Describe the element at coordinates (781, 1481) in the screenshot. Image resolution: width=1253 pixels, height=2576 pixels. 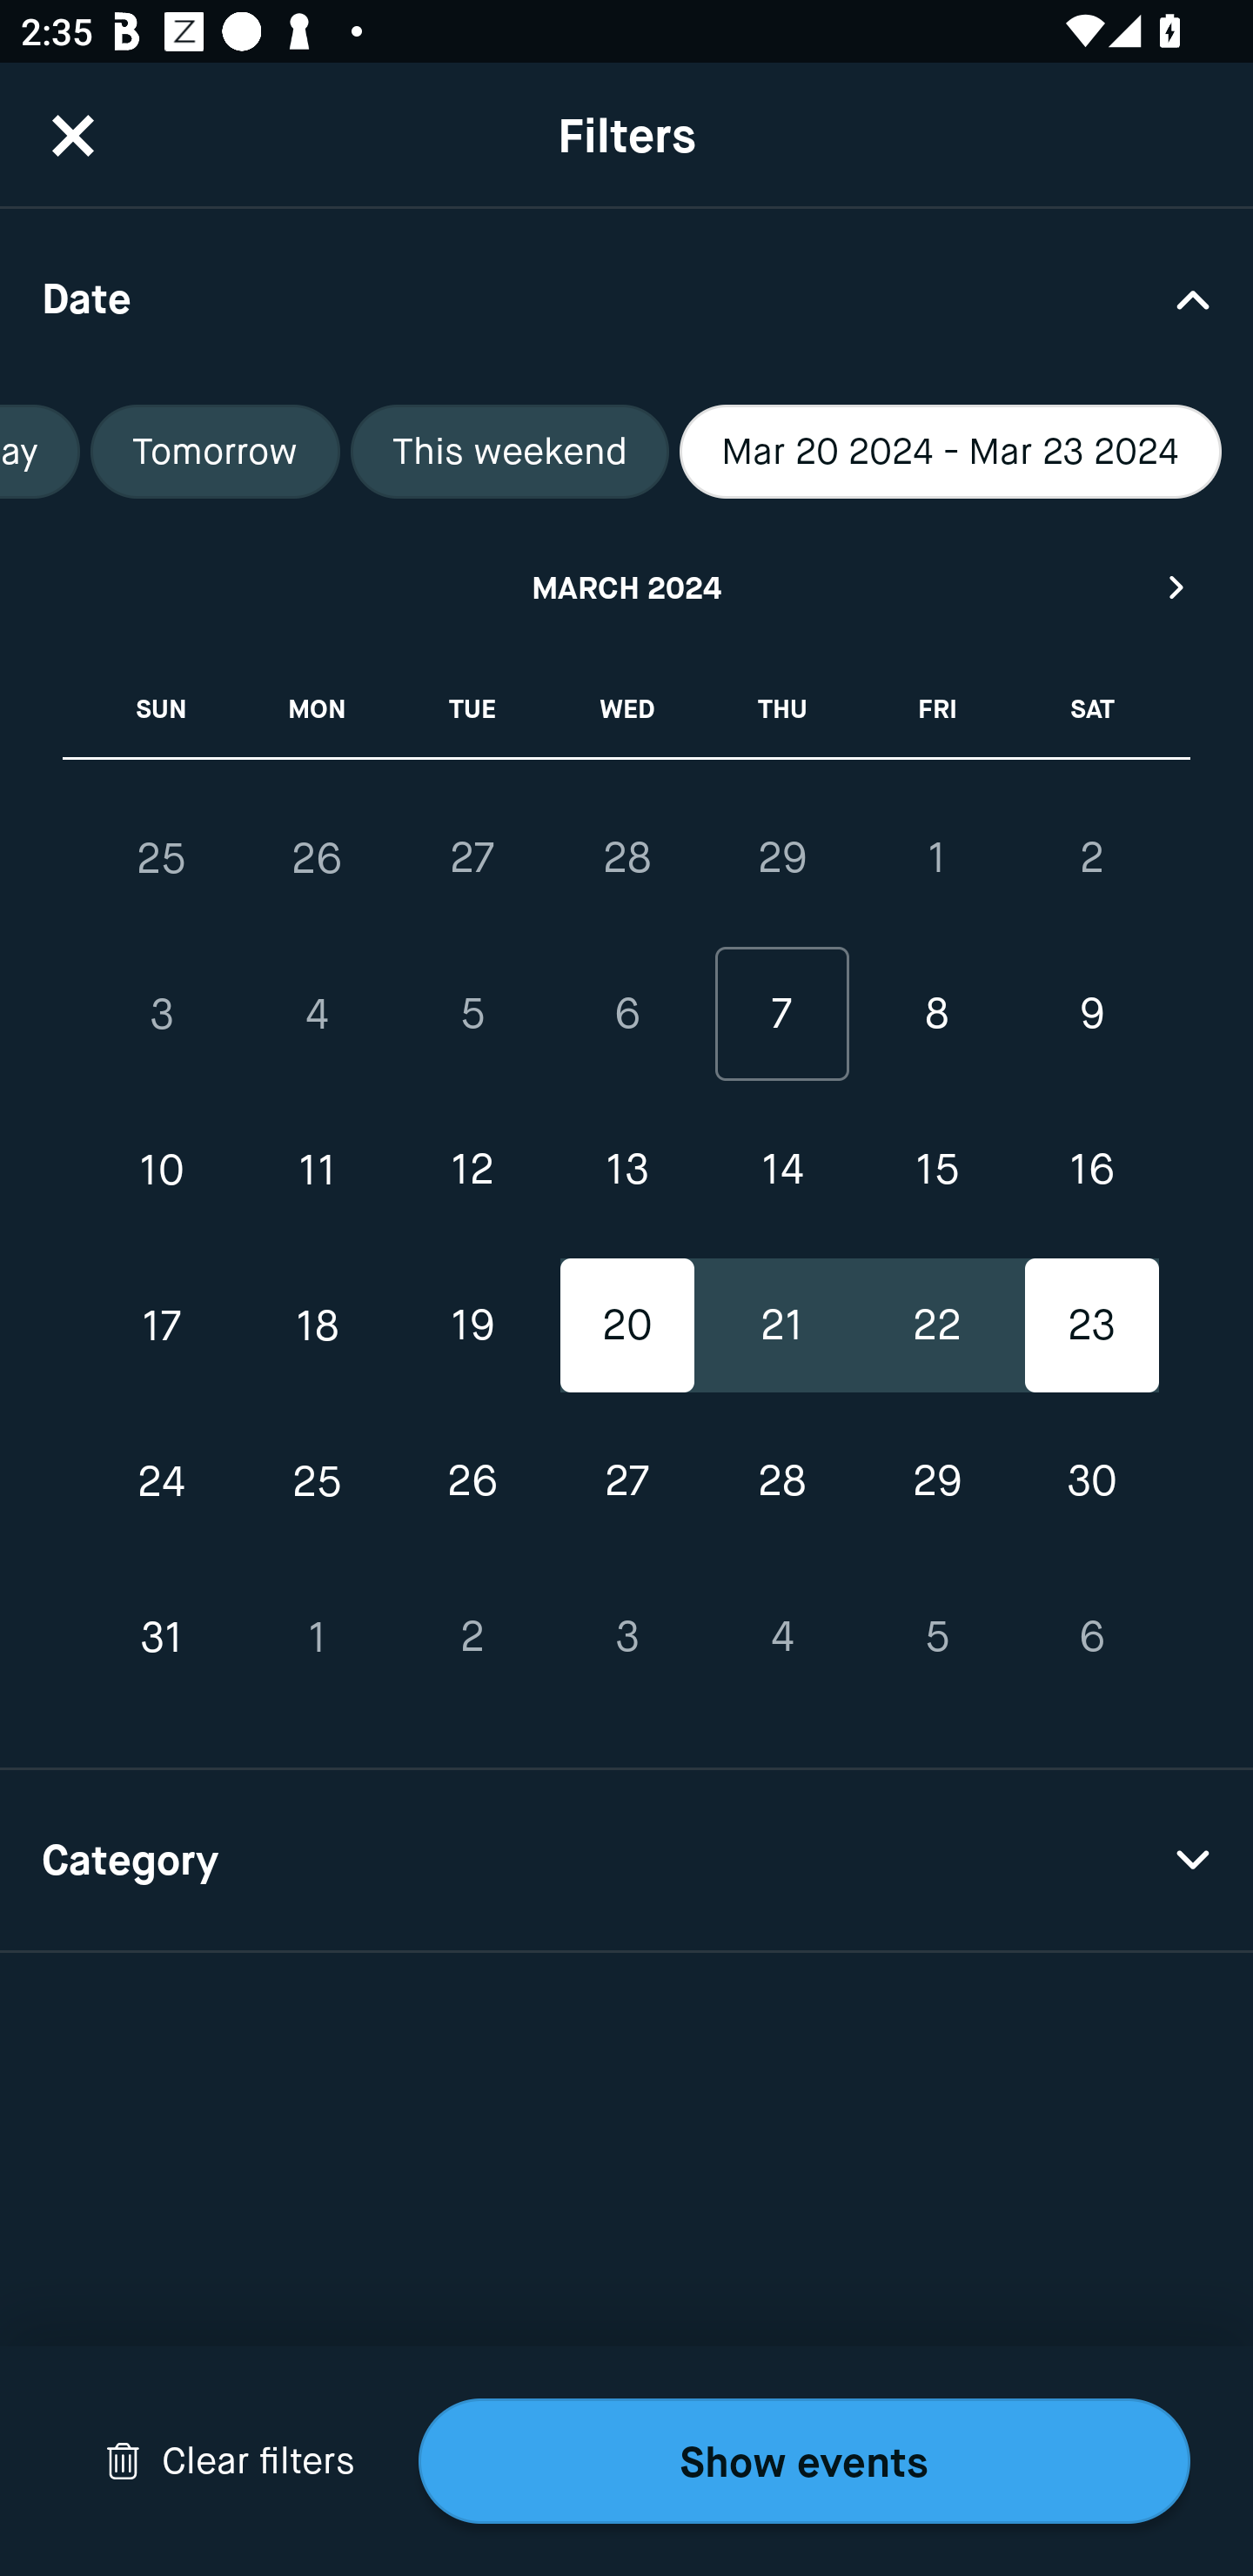
I see `28` at that location.